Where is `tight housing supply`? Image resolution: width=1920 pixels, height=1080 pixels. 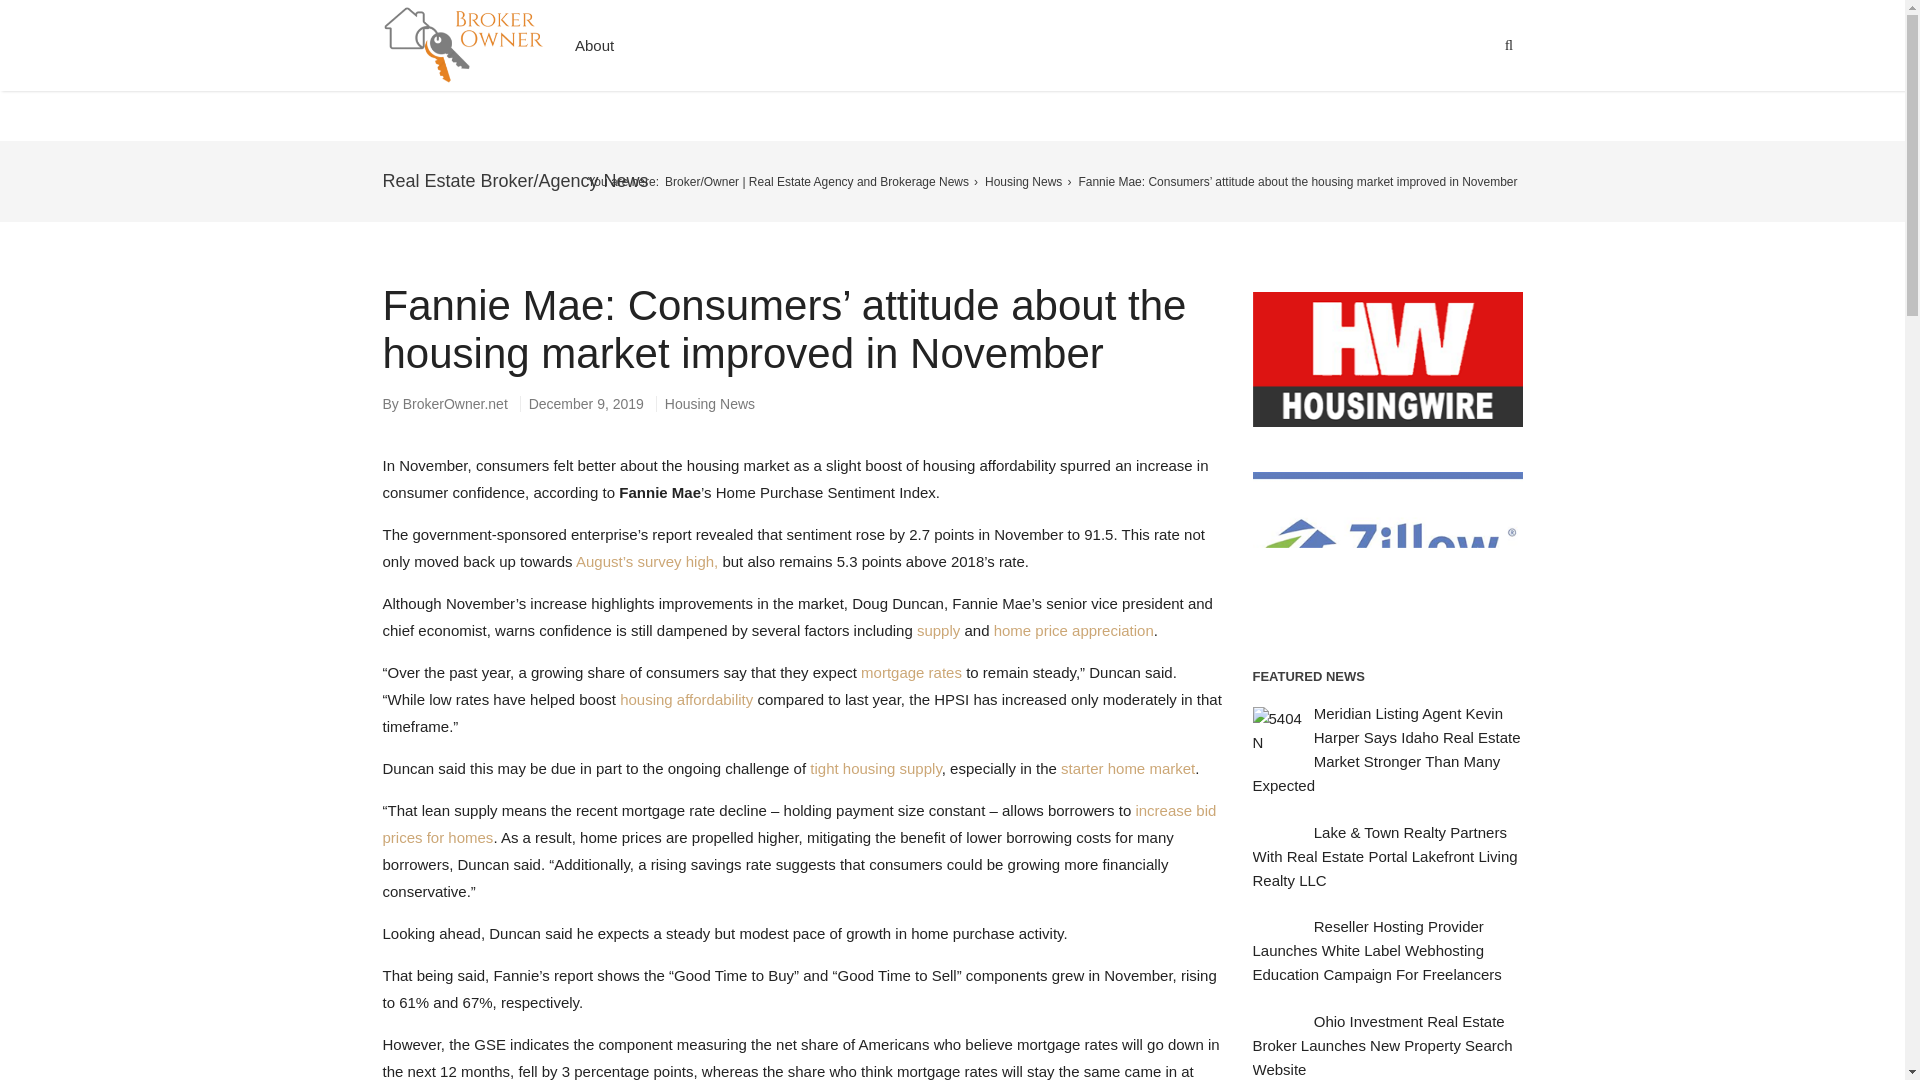 tight housing supply is located at coordinates (875, 768).